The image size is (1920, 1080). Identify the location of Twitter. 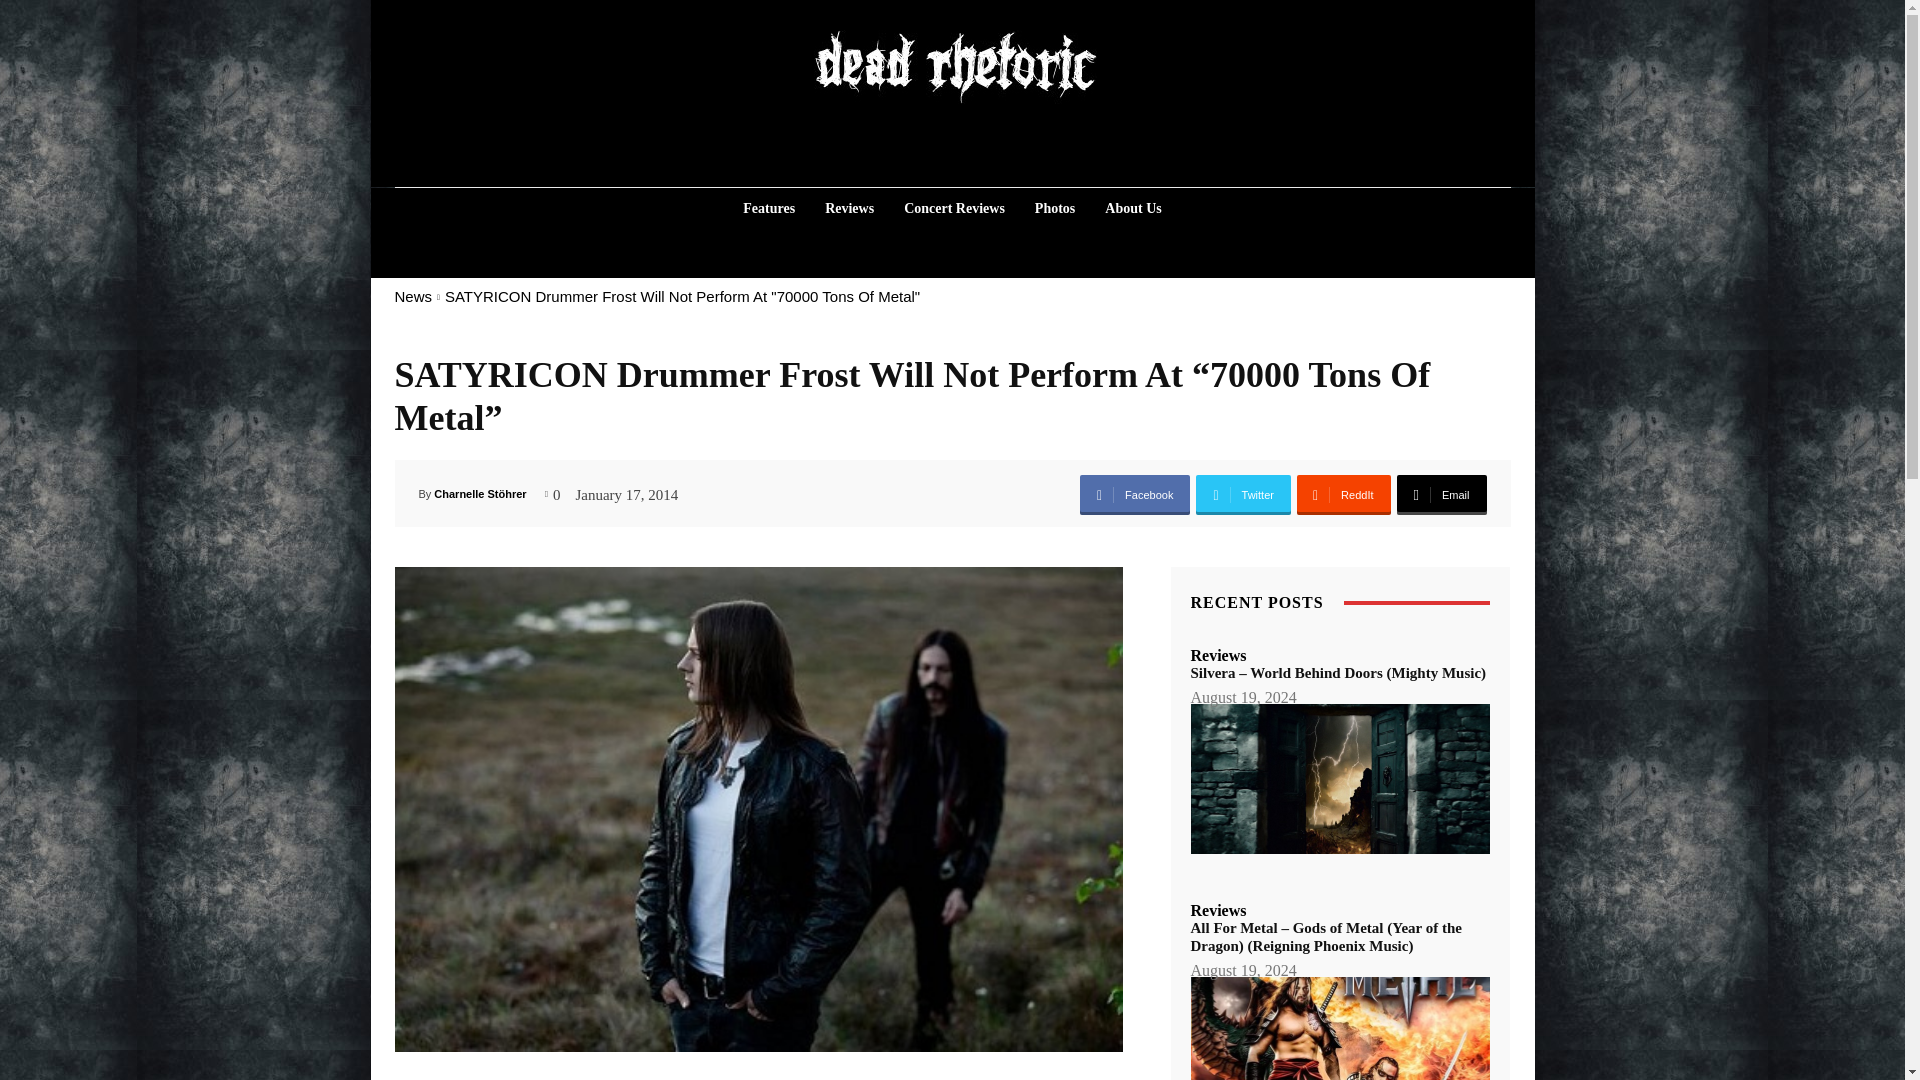
(1243, 495).